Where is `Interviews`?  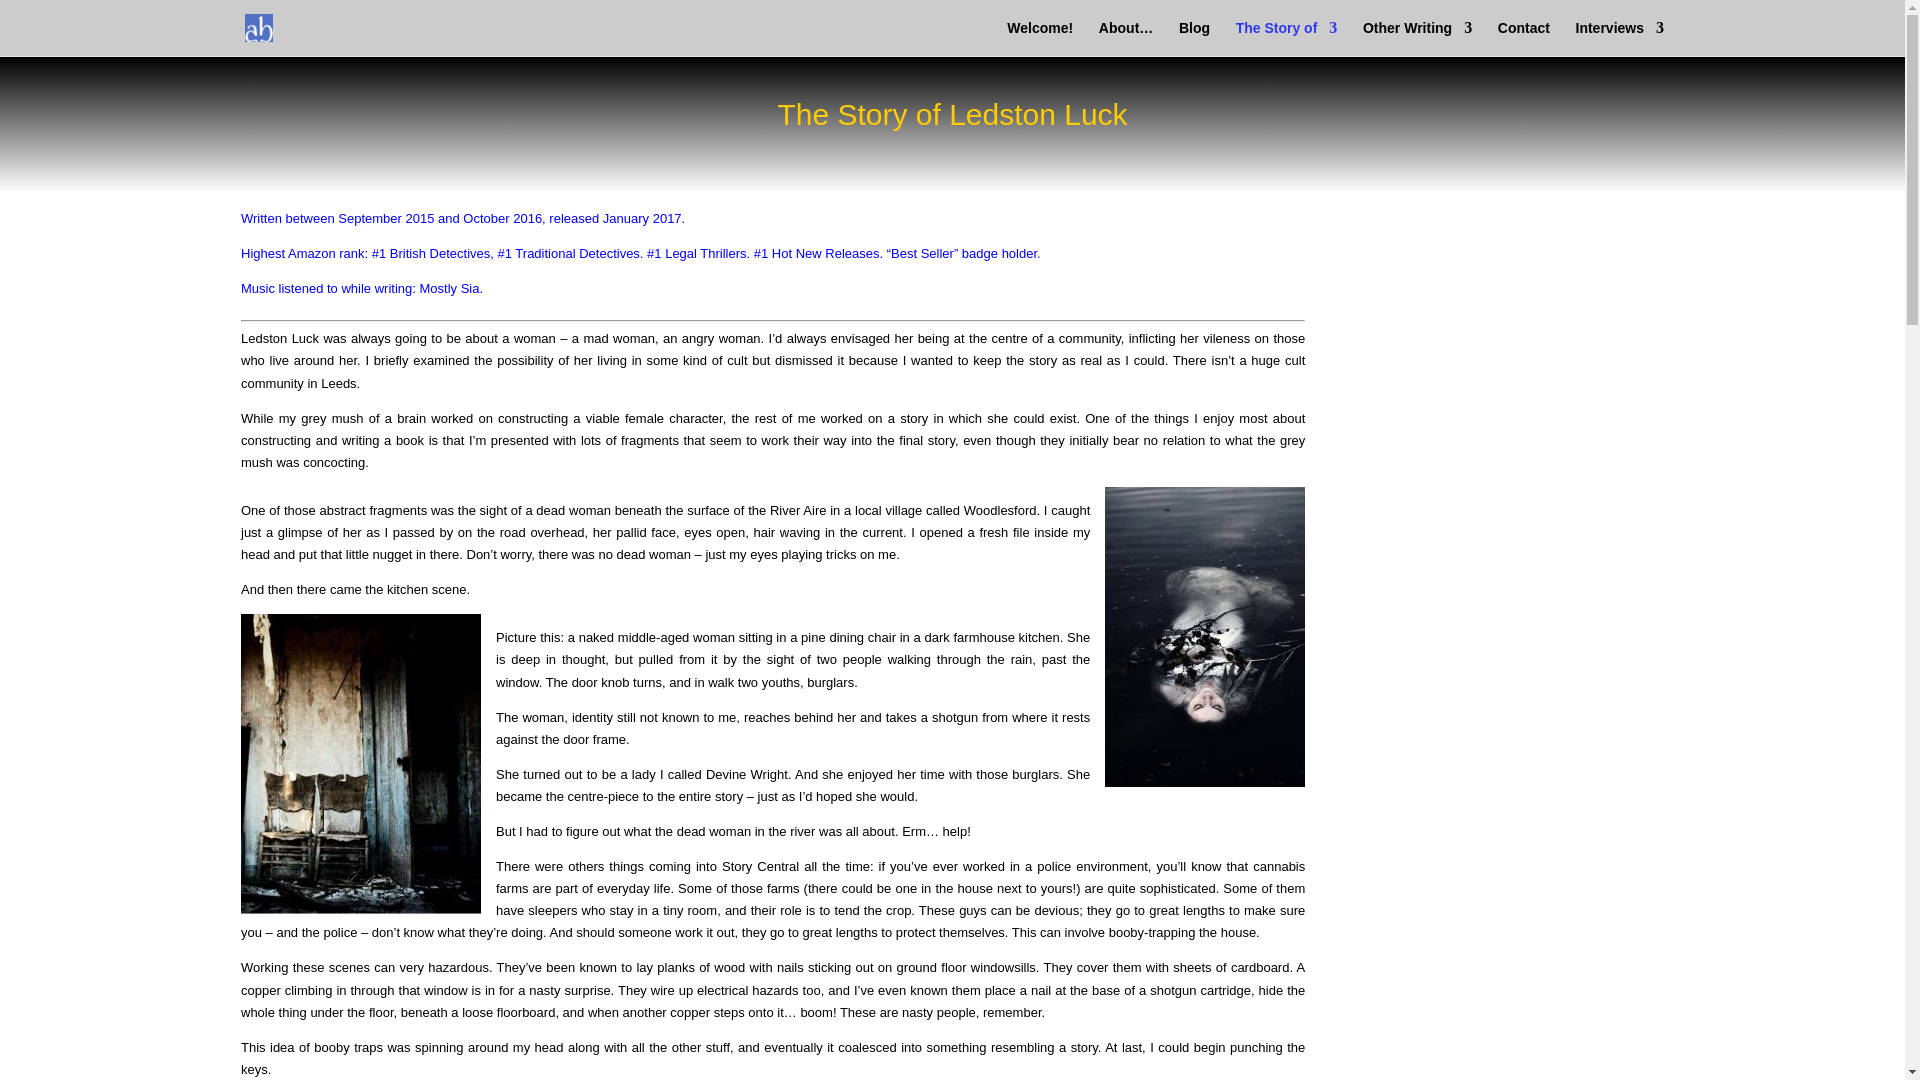
Interviews is located at coordinates (1620, 38).